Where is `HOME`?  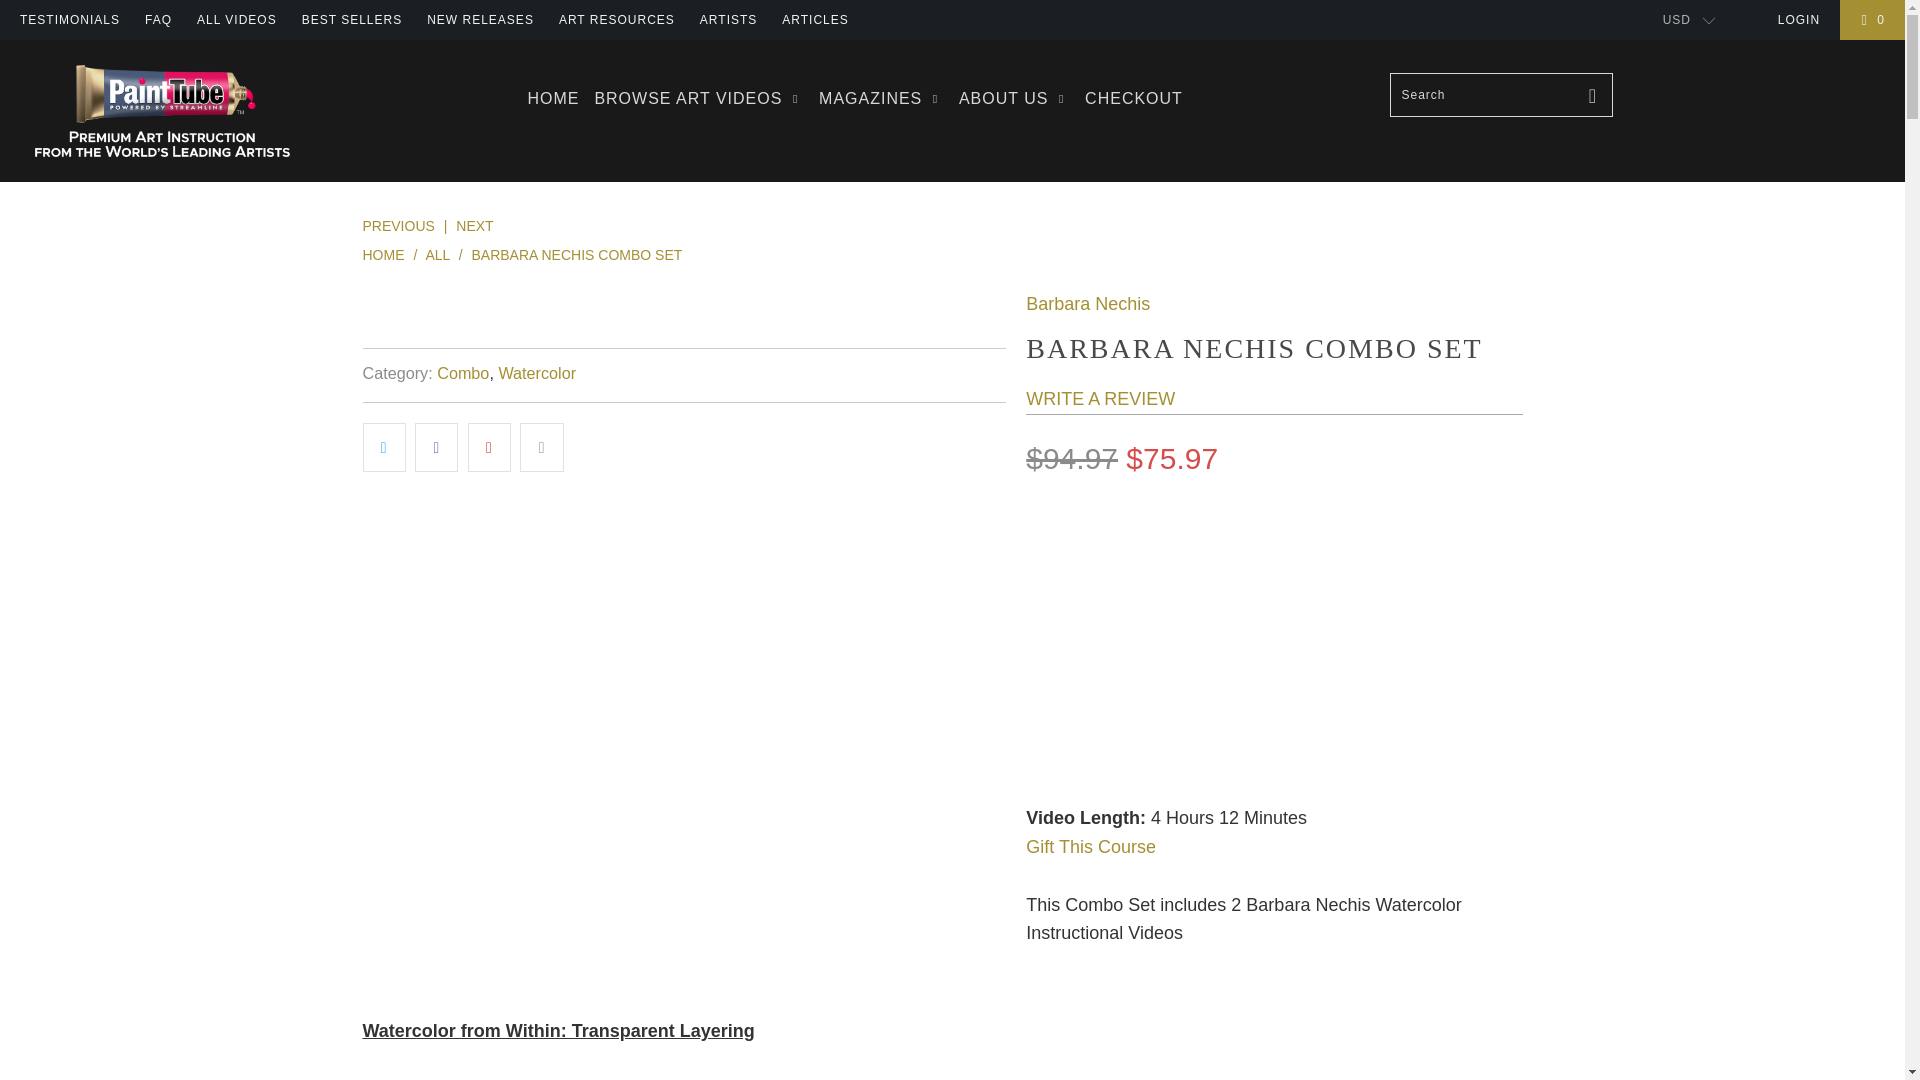
HOME is located at coordinates (552, 98).